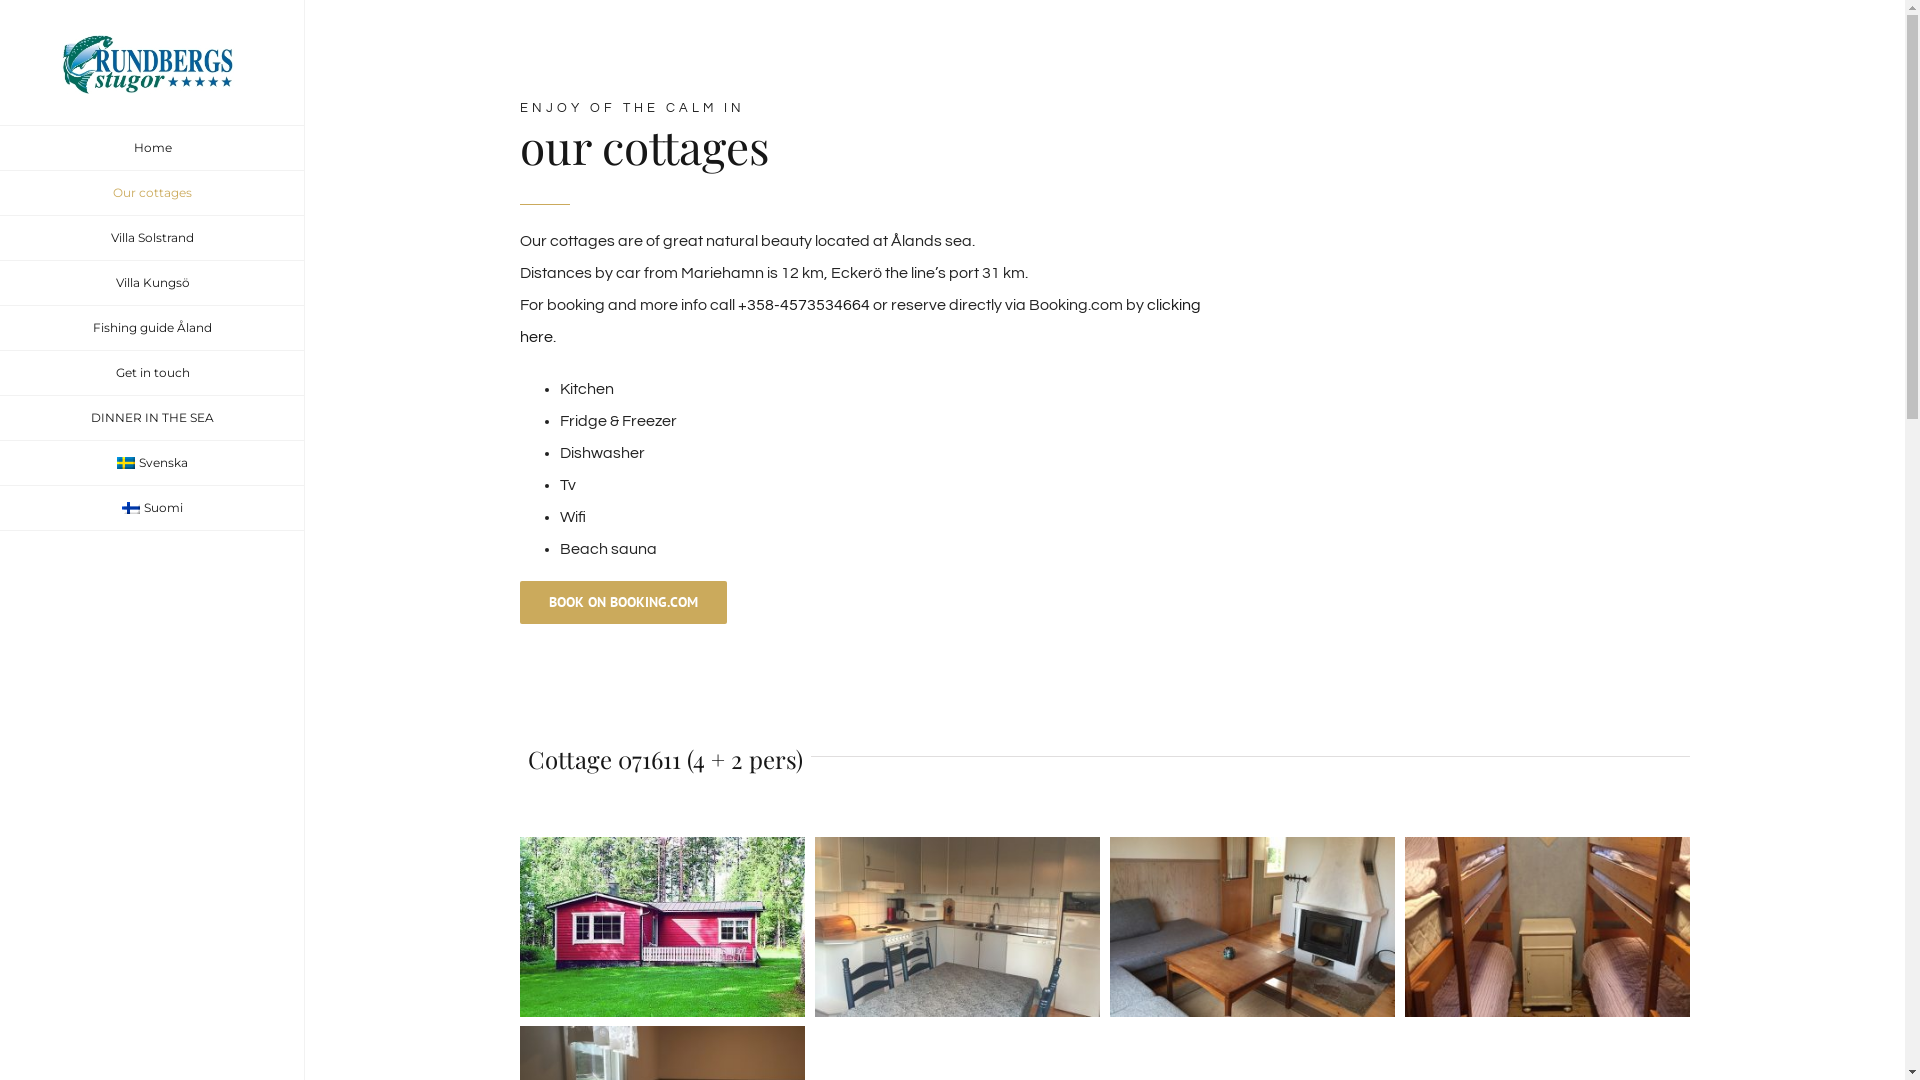 Image resolution: width=1920 pixels, height=1080 pixels. What do you see at coordinates (152, 148) in the screenshot?
I see `Home` at bounding box center [152, 148].